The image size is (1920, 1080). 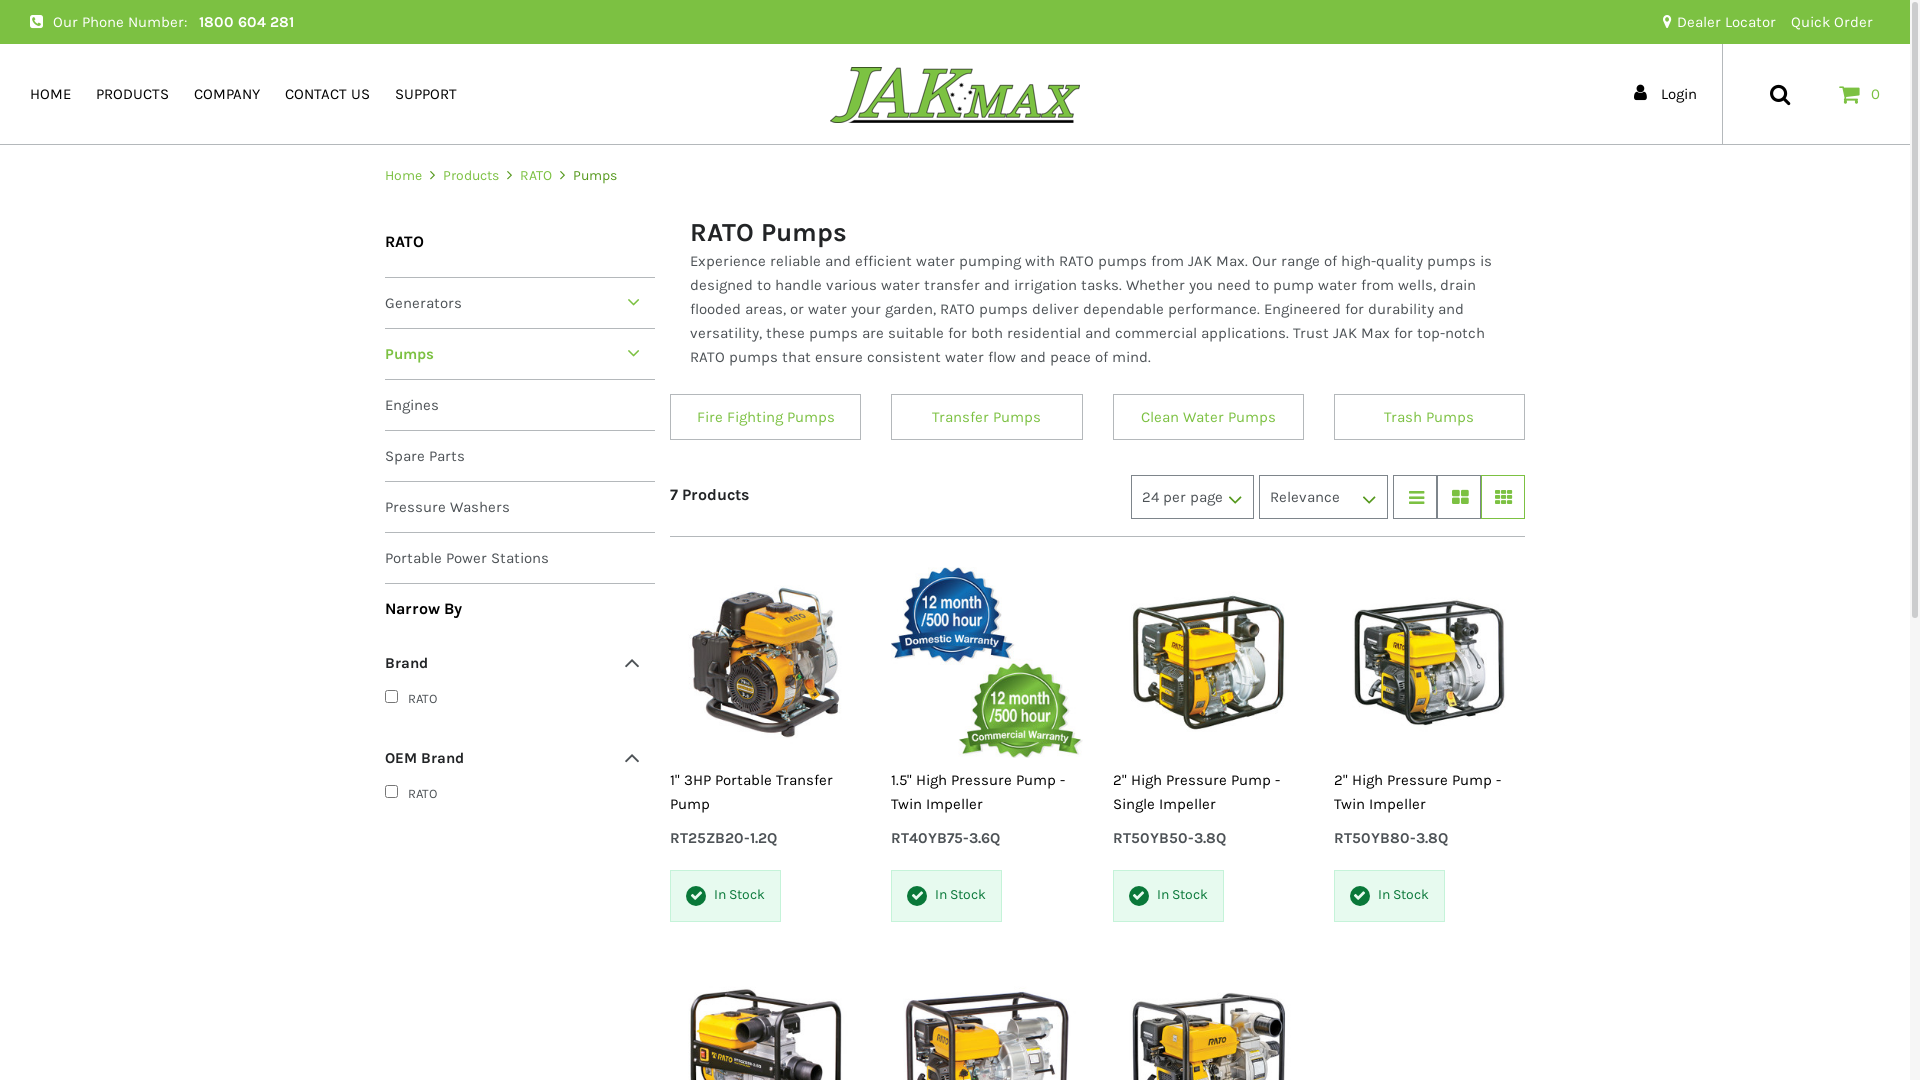 What do you see at coordinates (955, 94) in the screenshot?
I see `JAK Max` at bounding box center [955, 94].